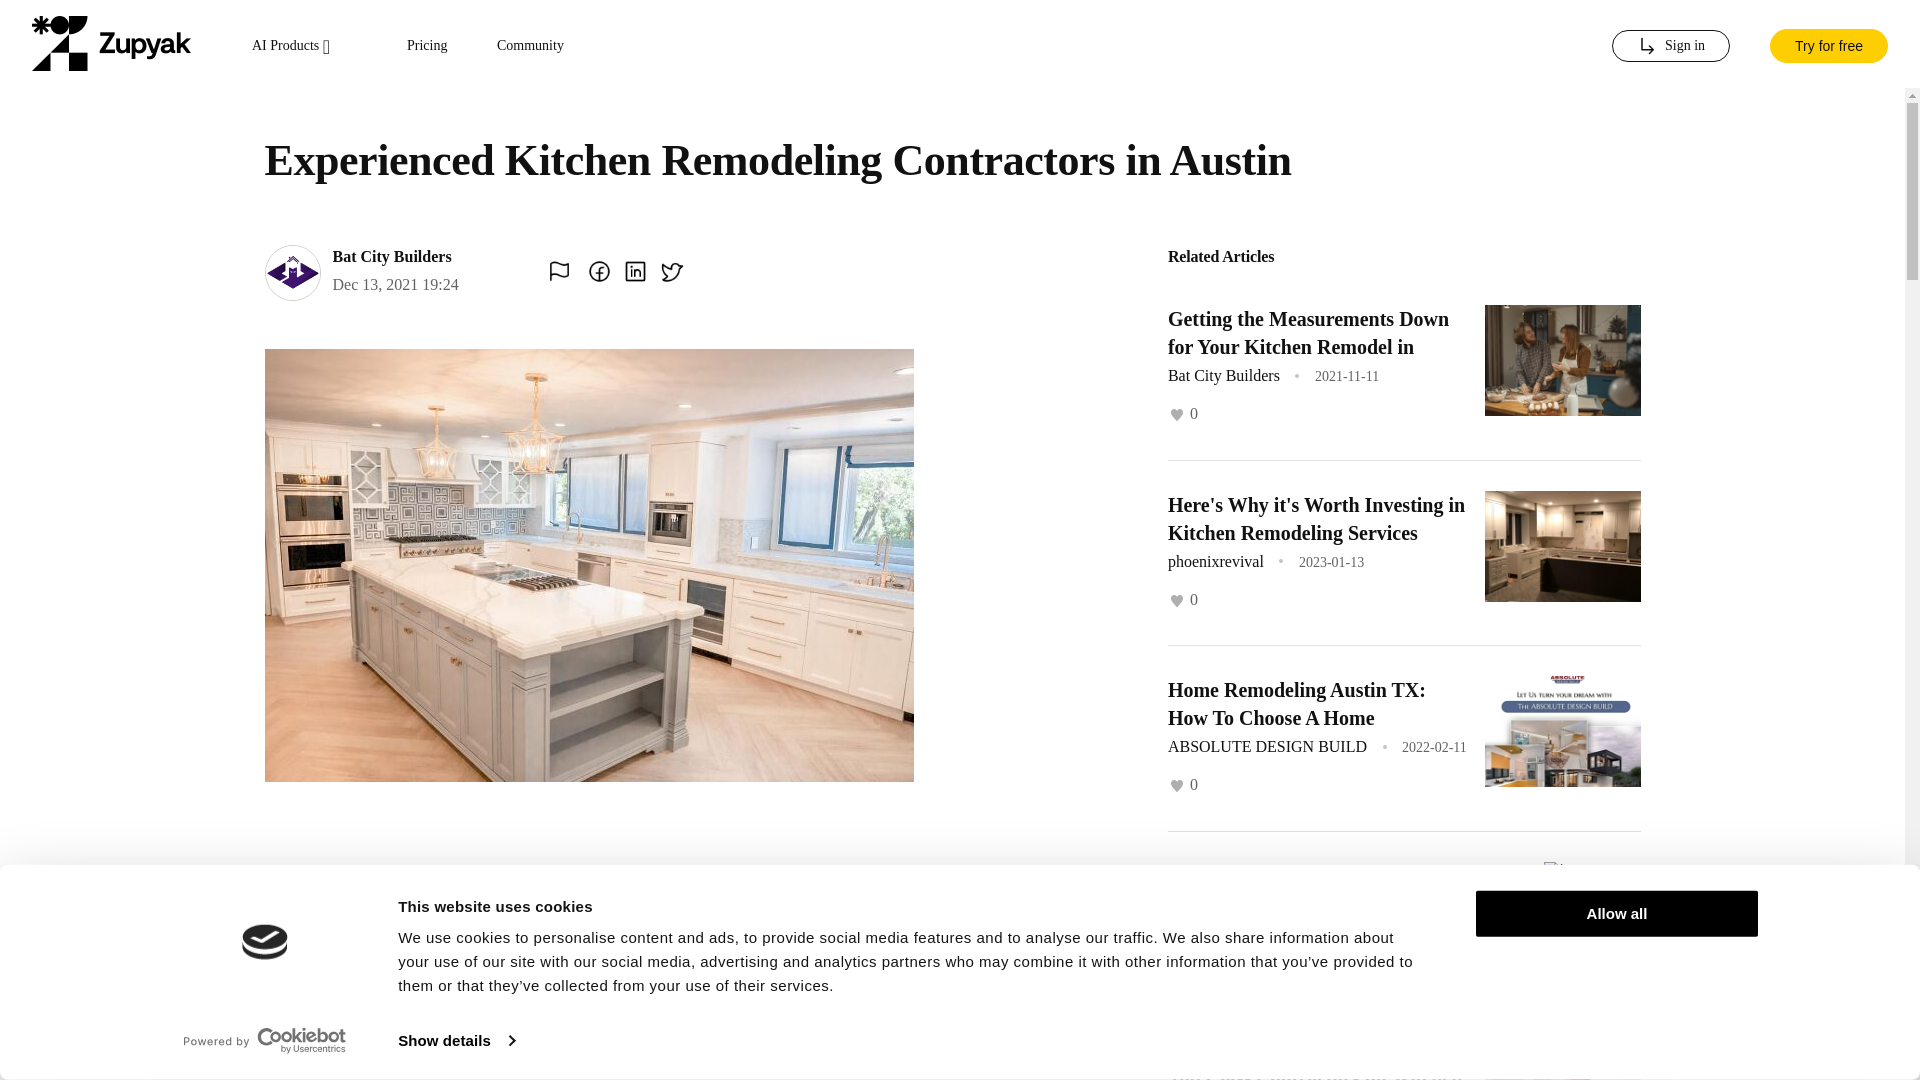 The width and height of the screenshot is (1920, 1080). What do you see at coordinates (456, 1041) in the screenshot?
I see `Show details` at bounding box center [456, 1041].